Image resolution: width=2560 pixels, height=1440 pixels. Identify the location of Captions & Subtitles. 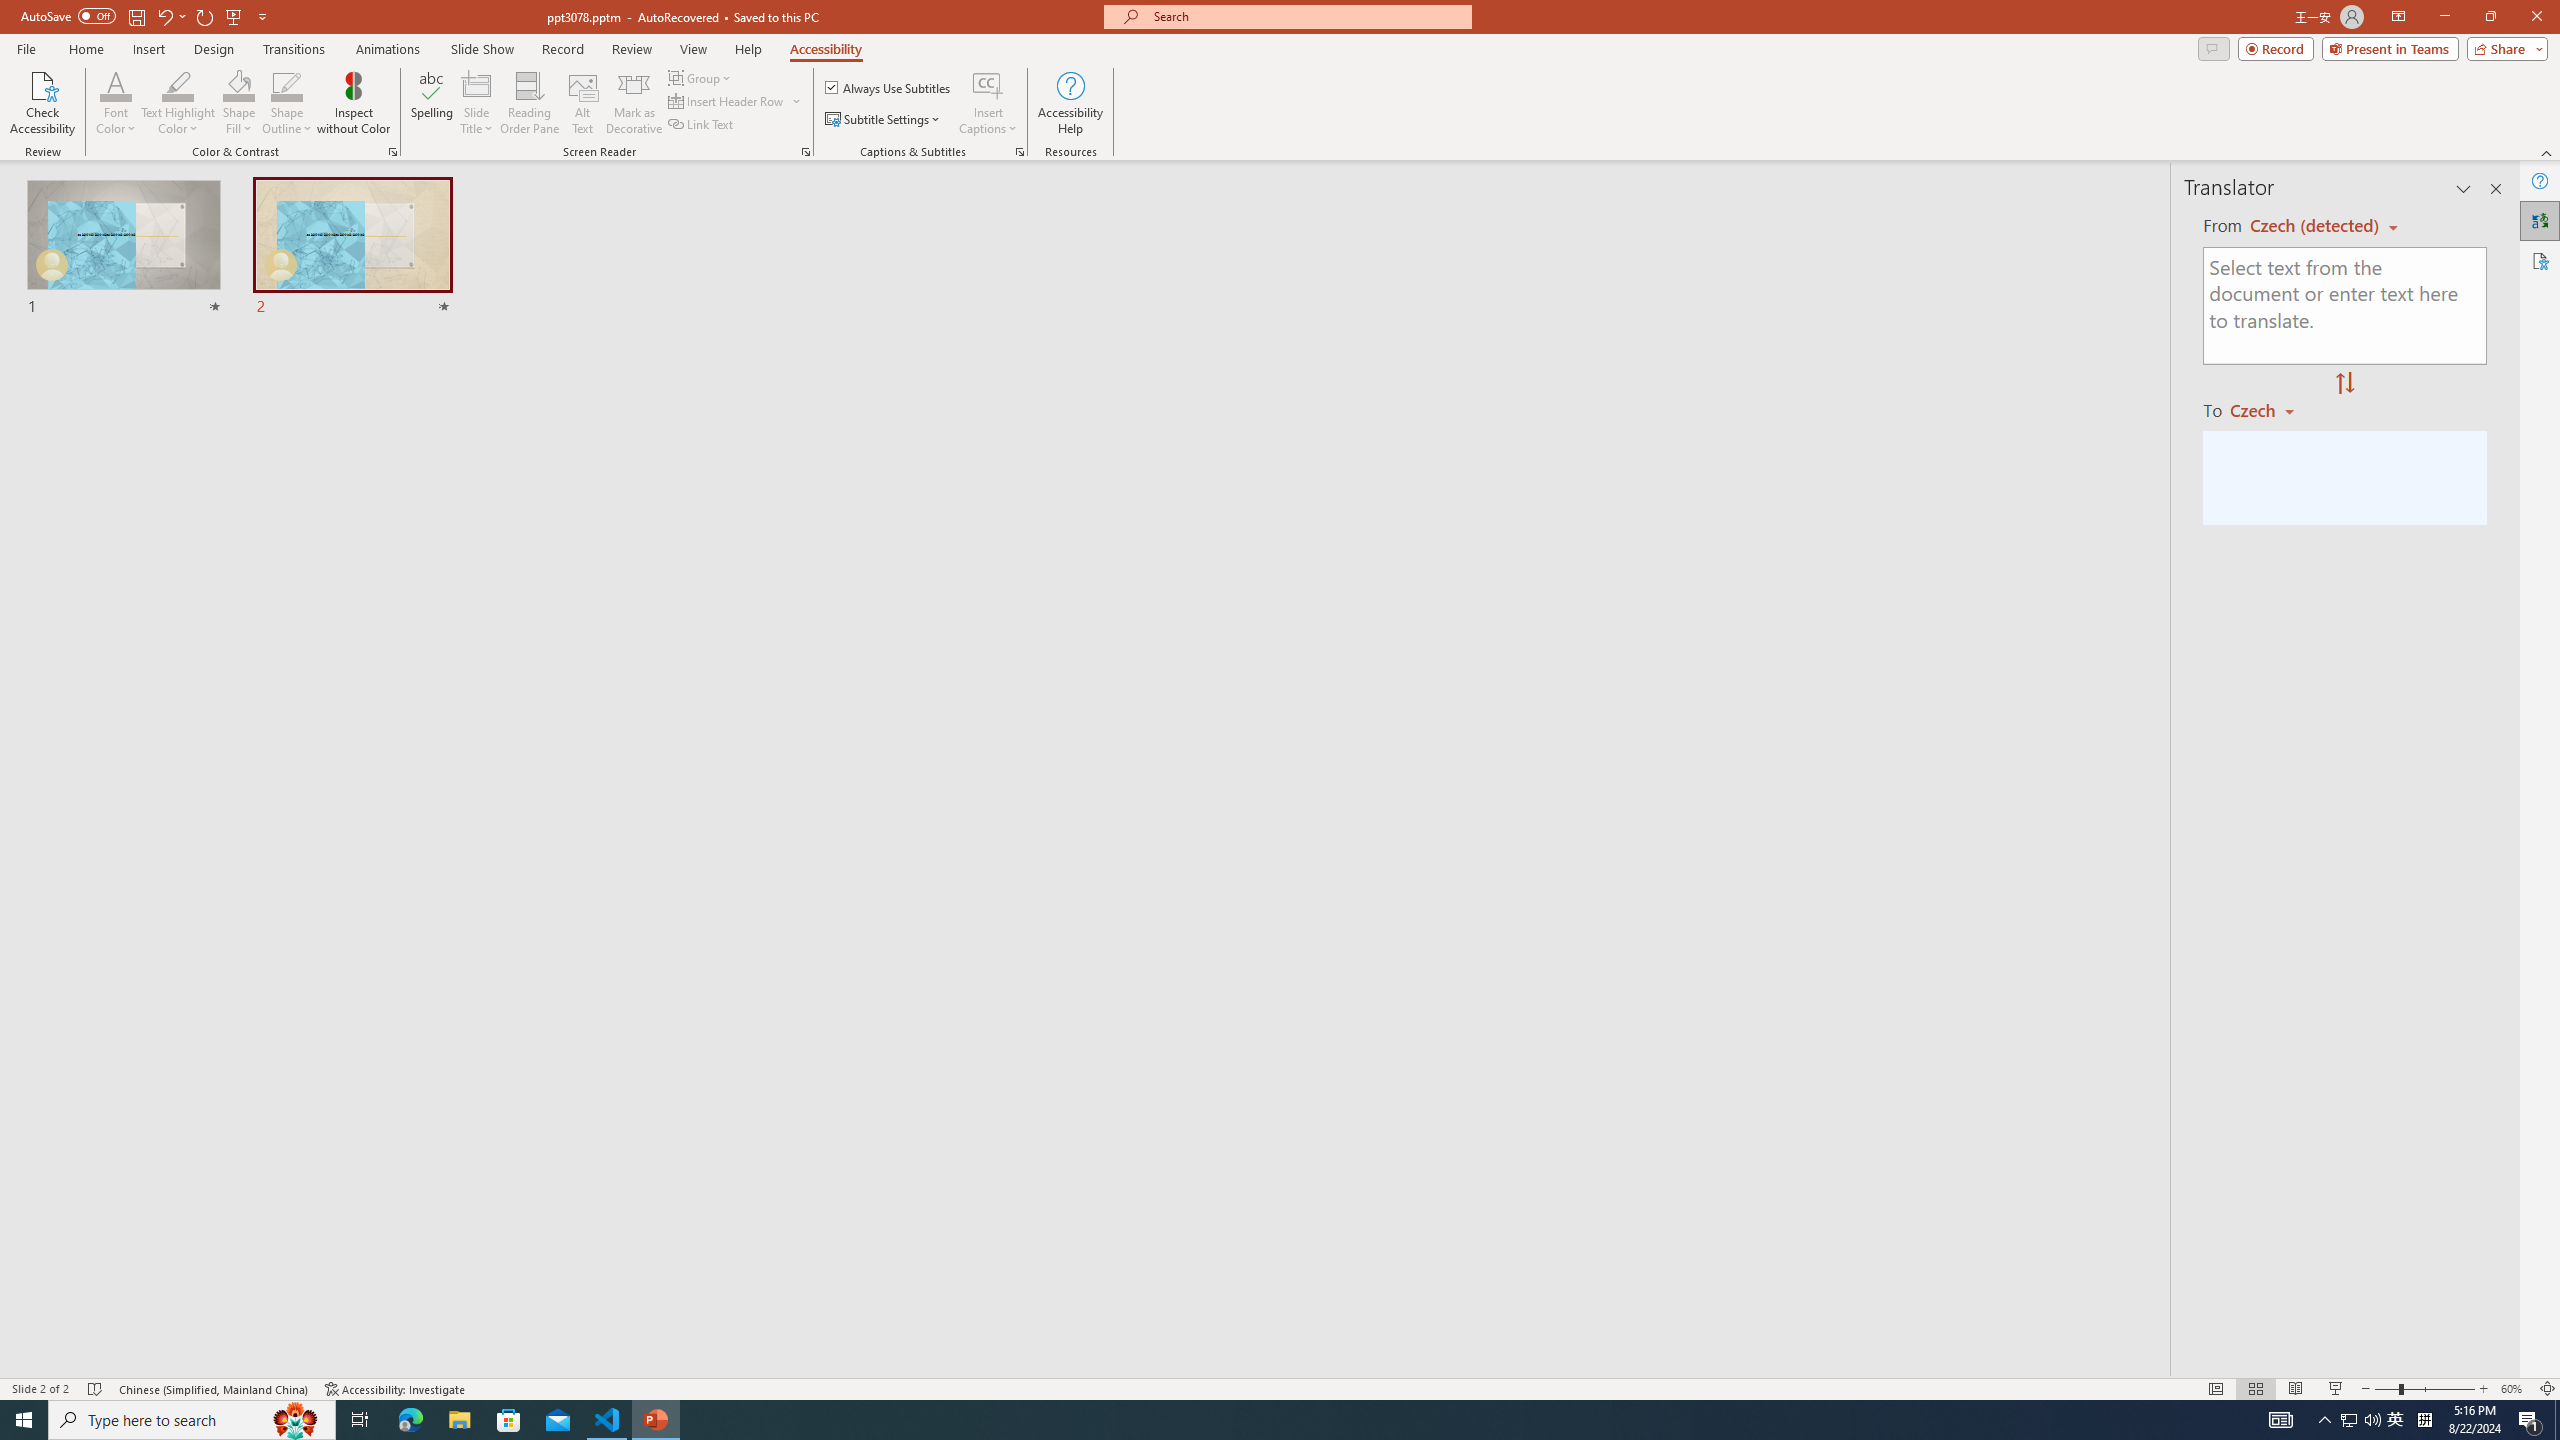
(1020, 152).